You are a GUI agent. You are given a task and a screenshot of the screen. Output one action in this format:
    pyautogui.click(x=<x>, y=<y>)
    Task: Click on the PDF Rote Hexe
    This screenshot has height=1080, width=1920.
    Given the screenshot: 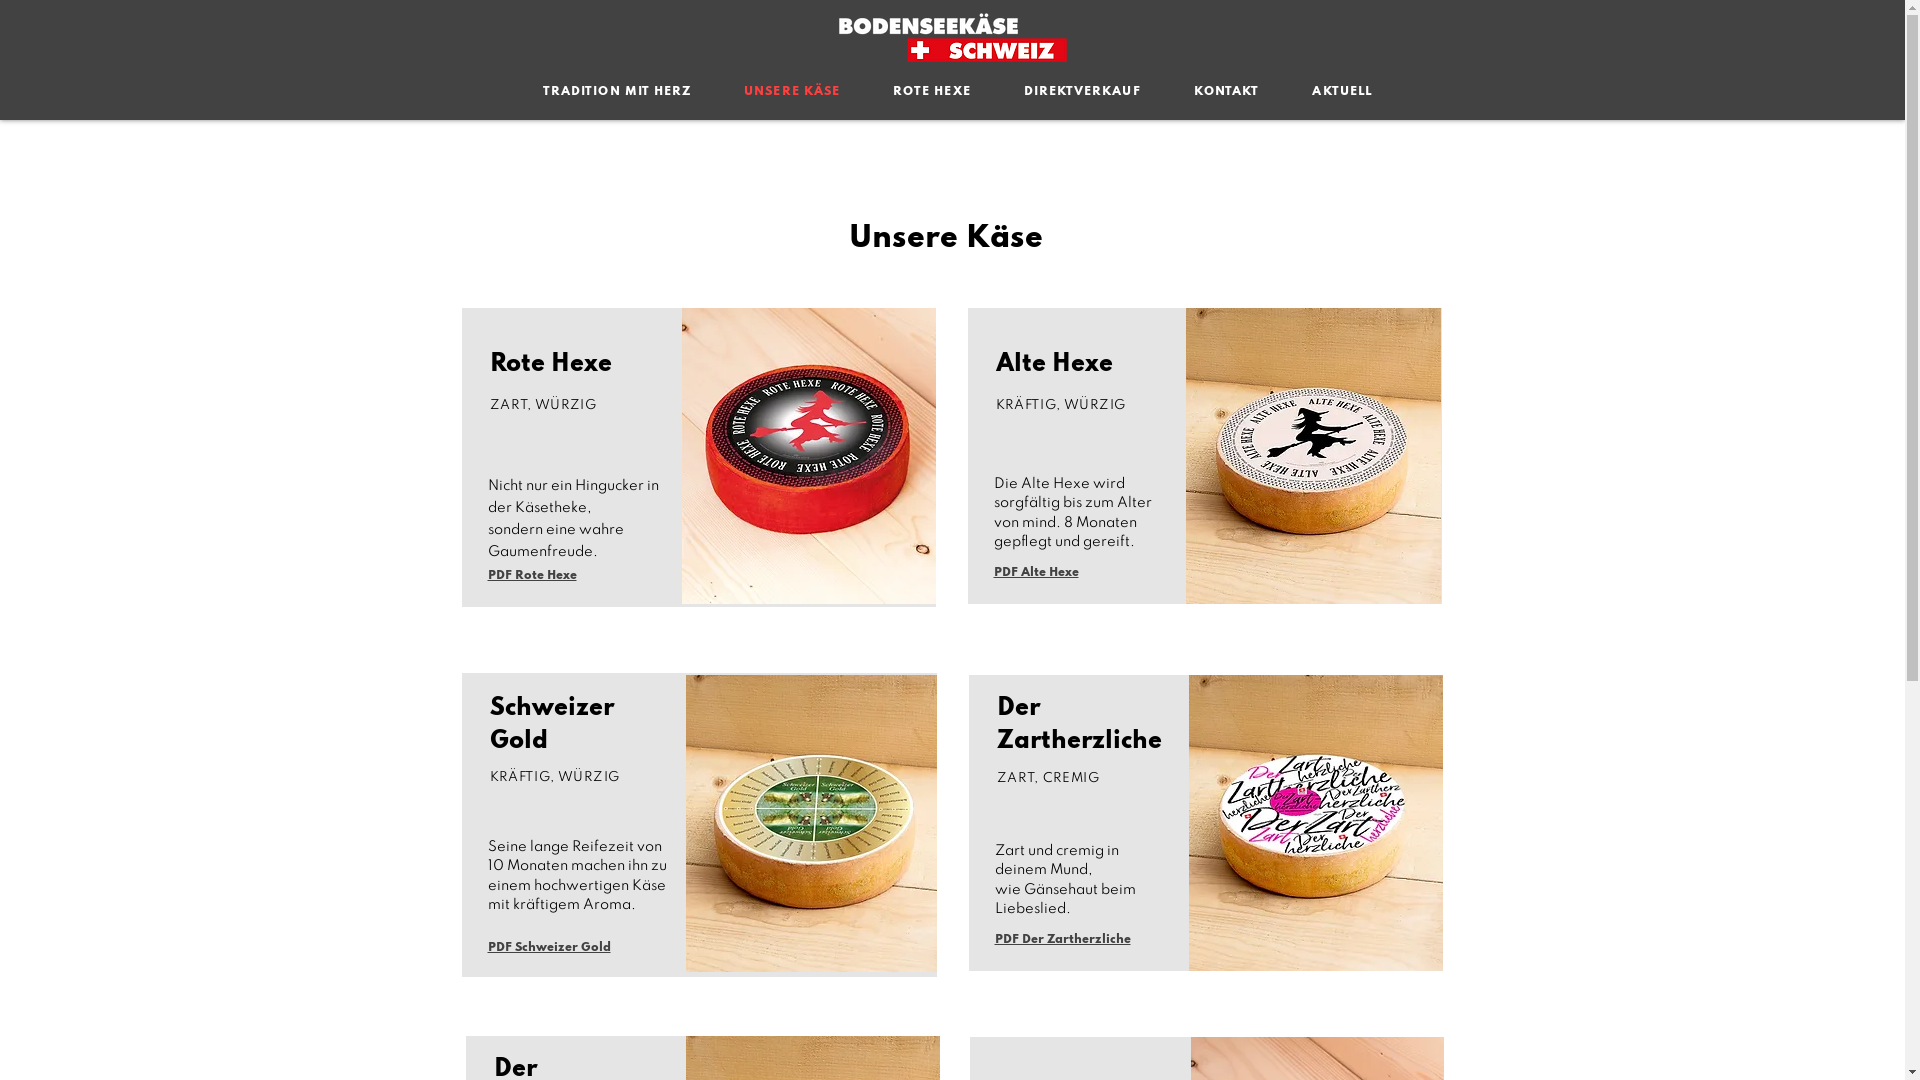 What is the action you would take?
    pyautogui.click(x=532, y=576)
    